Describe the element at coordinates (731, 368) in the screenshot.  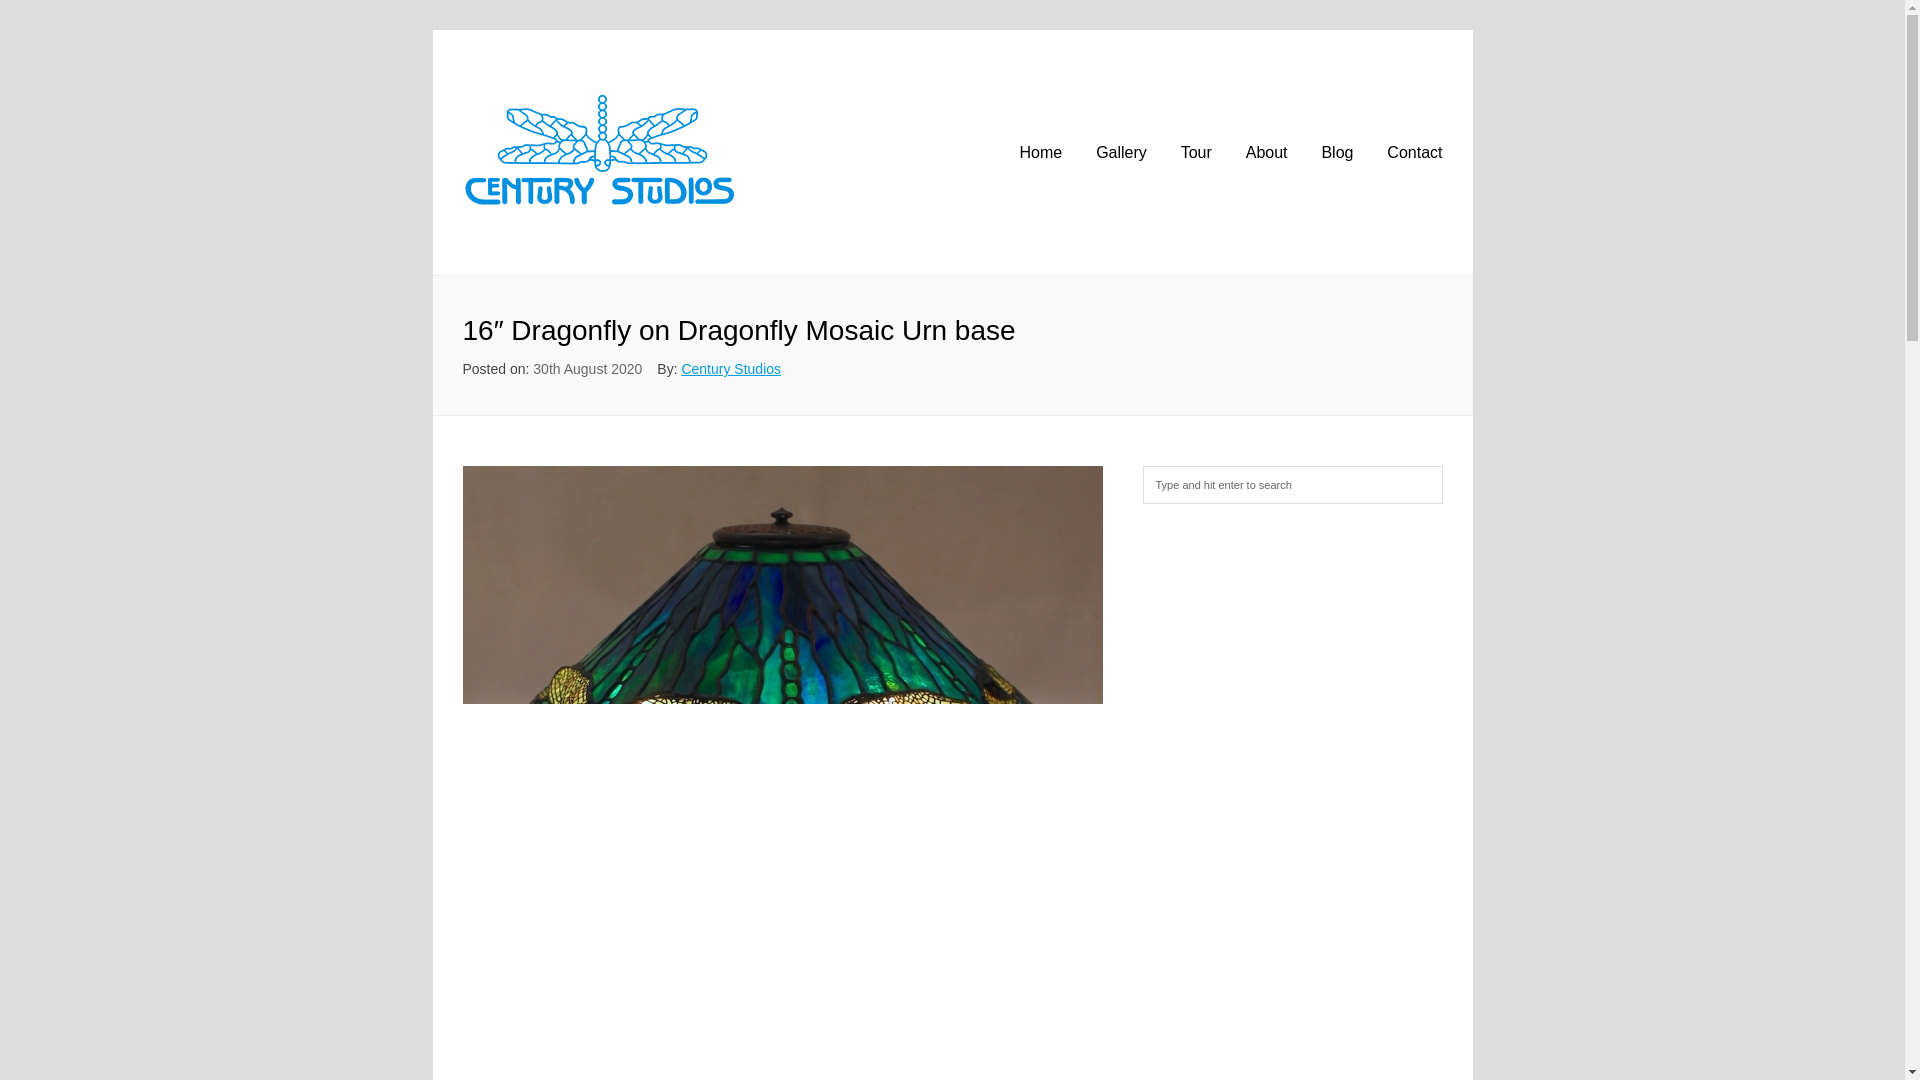
I see `Posts by Century Studios` at that location.